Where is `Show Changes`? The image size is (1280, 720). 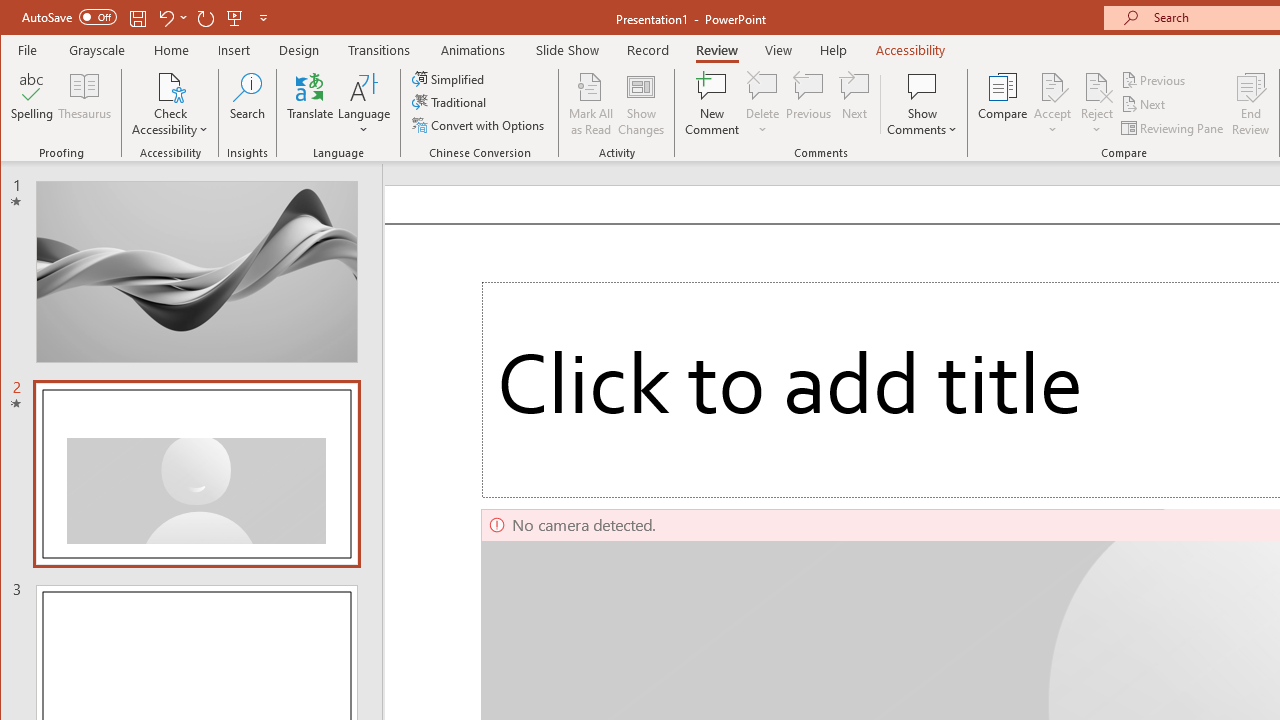 Show Changes is located at coordinates (640, 104).